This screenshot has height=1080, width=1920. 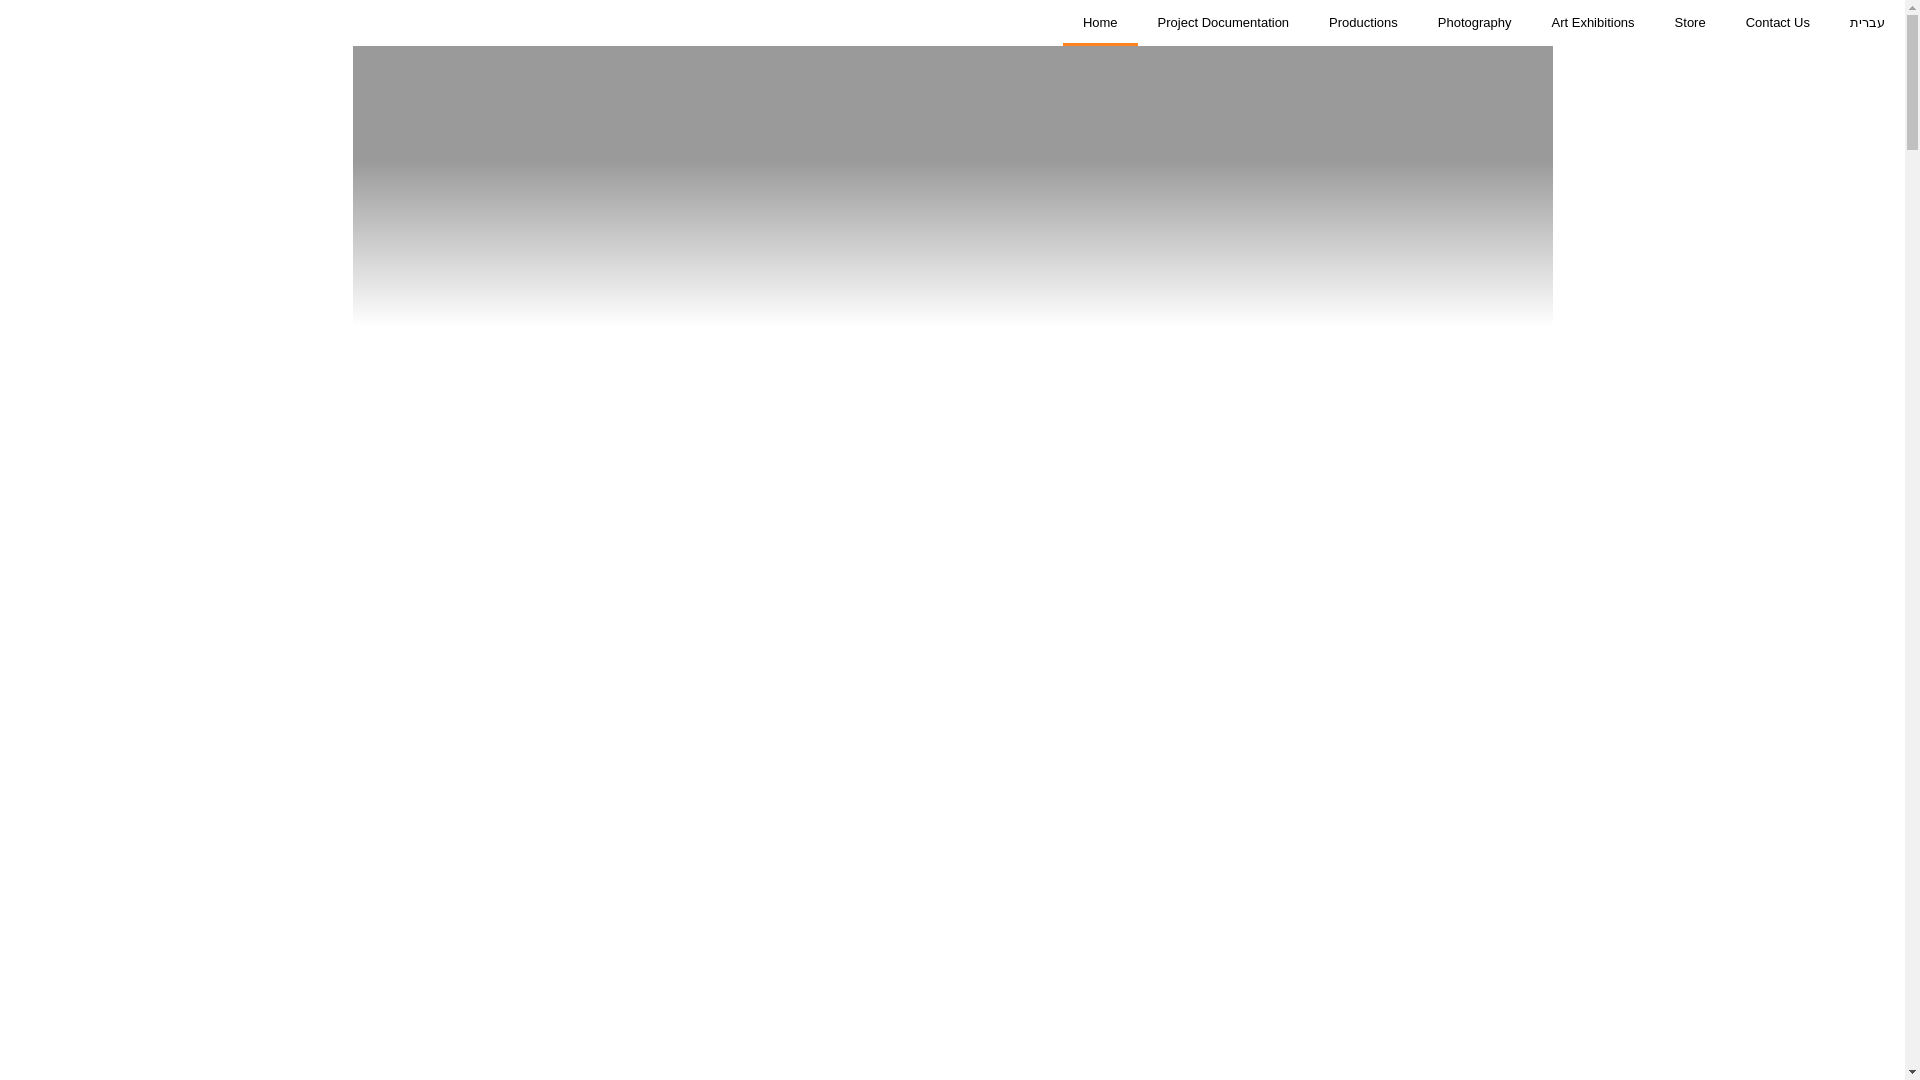 I want to click on Photography, so click(x=1475, y=23).